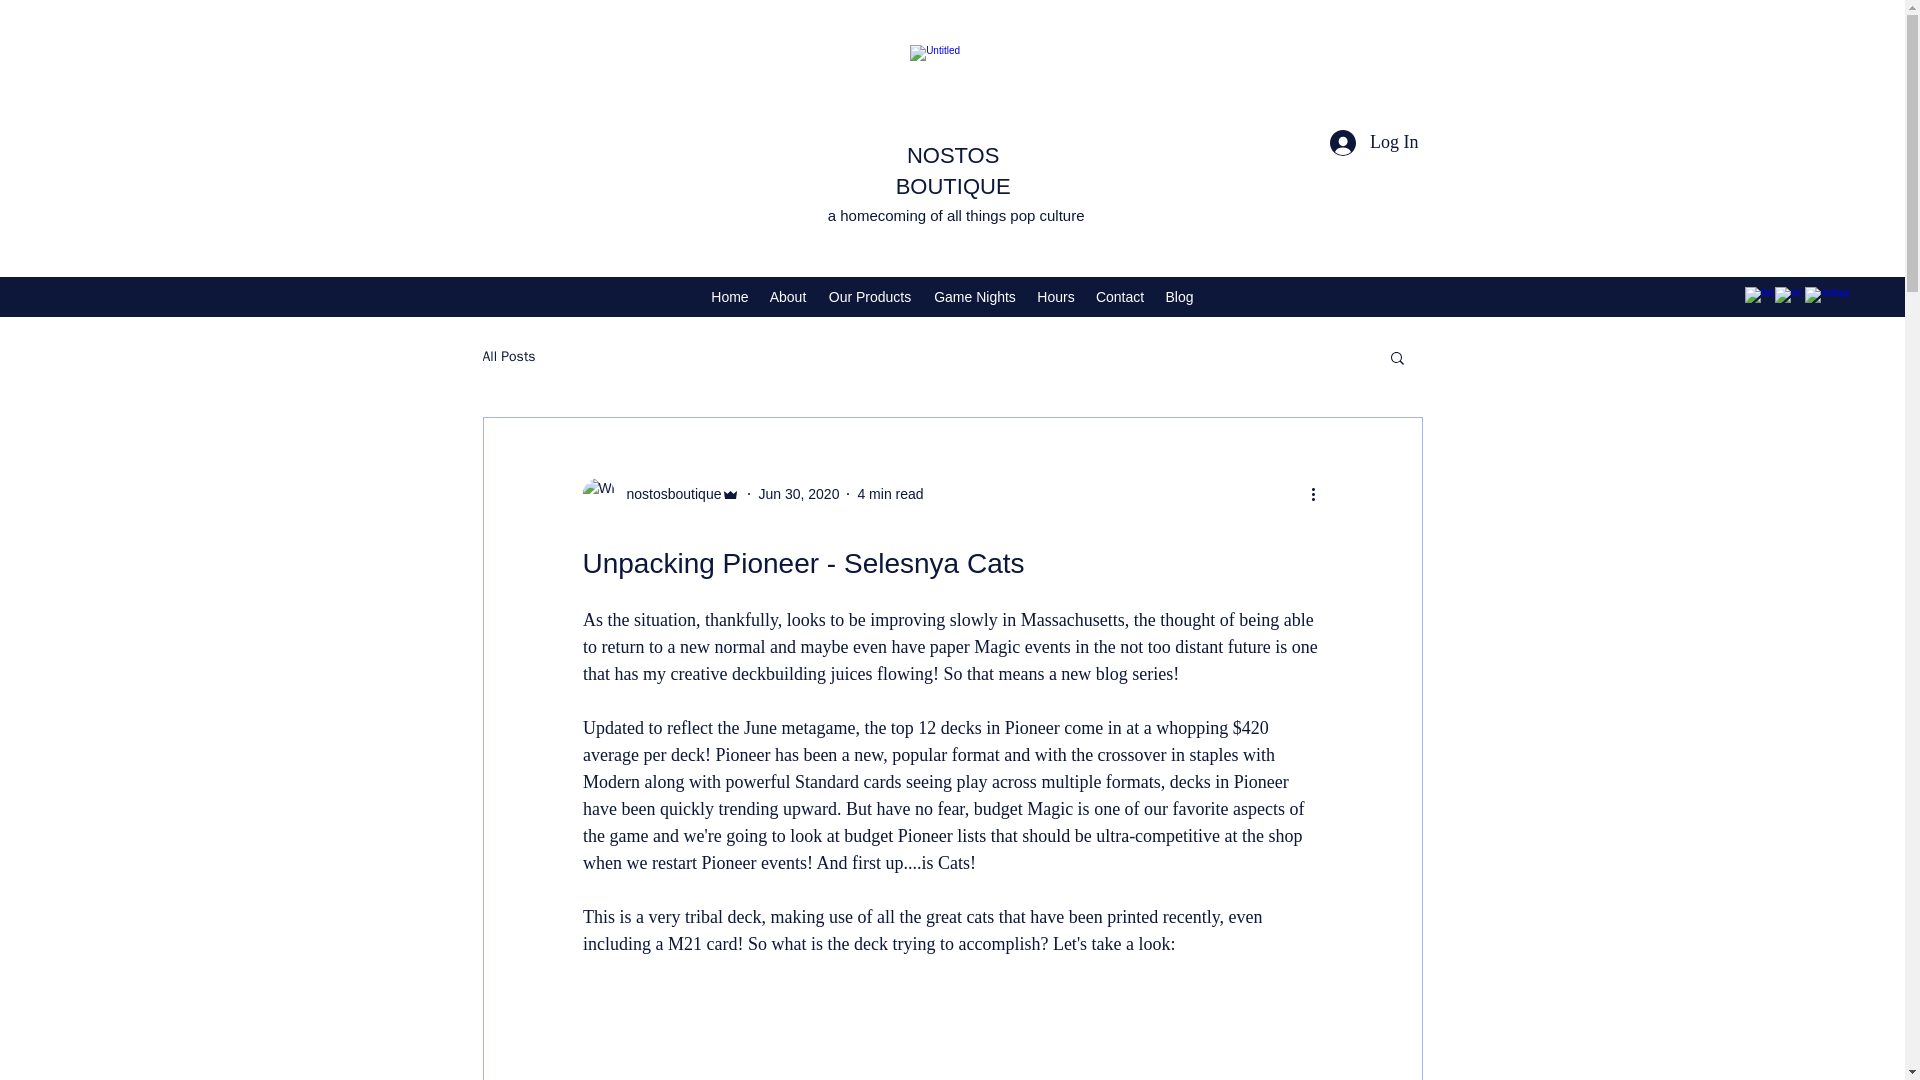 The height and width of the screenshot is (1080, 1920). I want to click on Blog, so click(1179, 296).